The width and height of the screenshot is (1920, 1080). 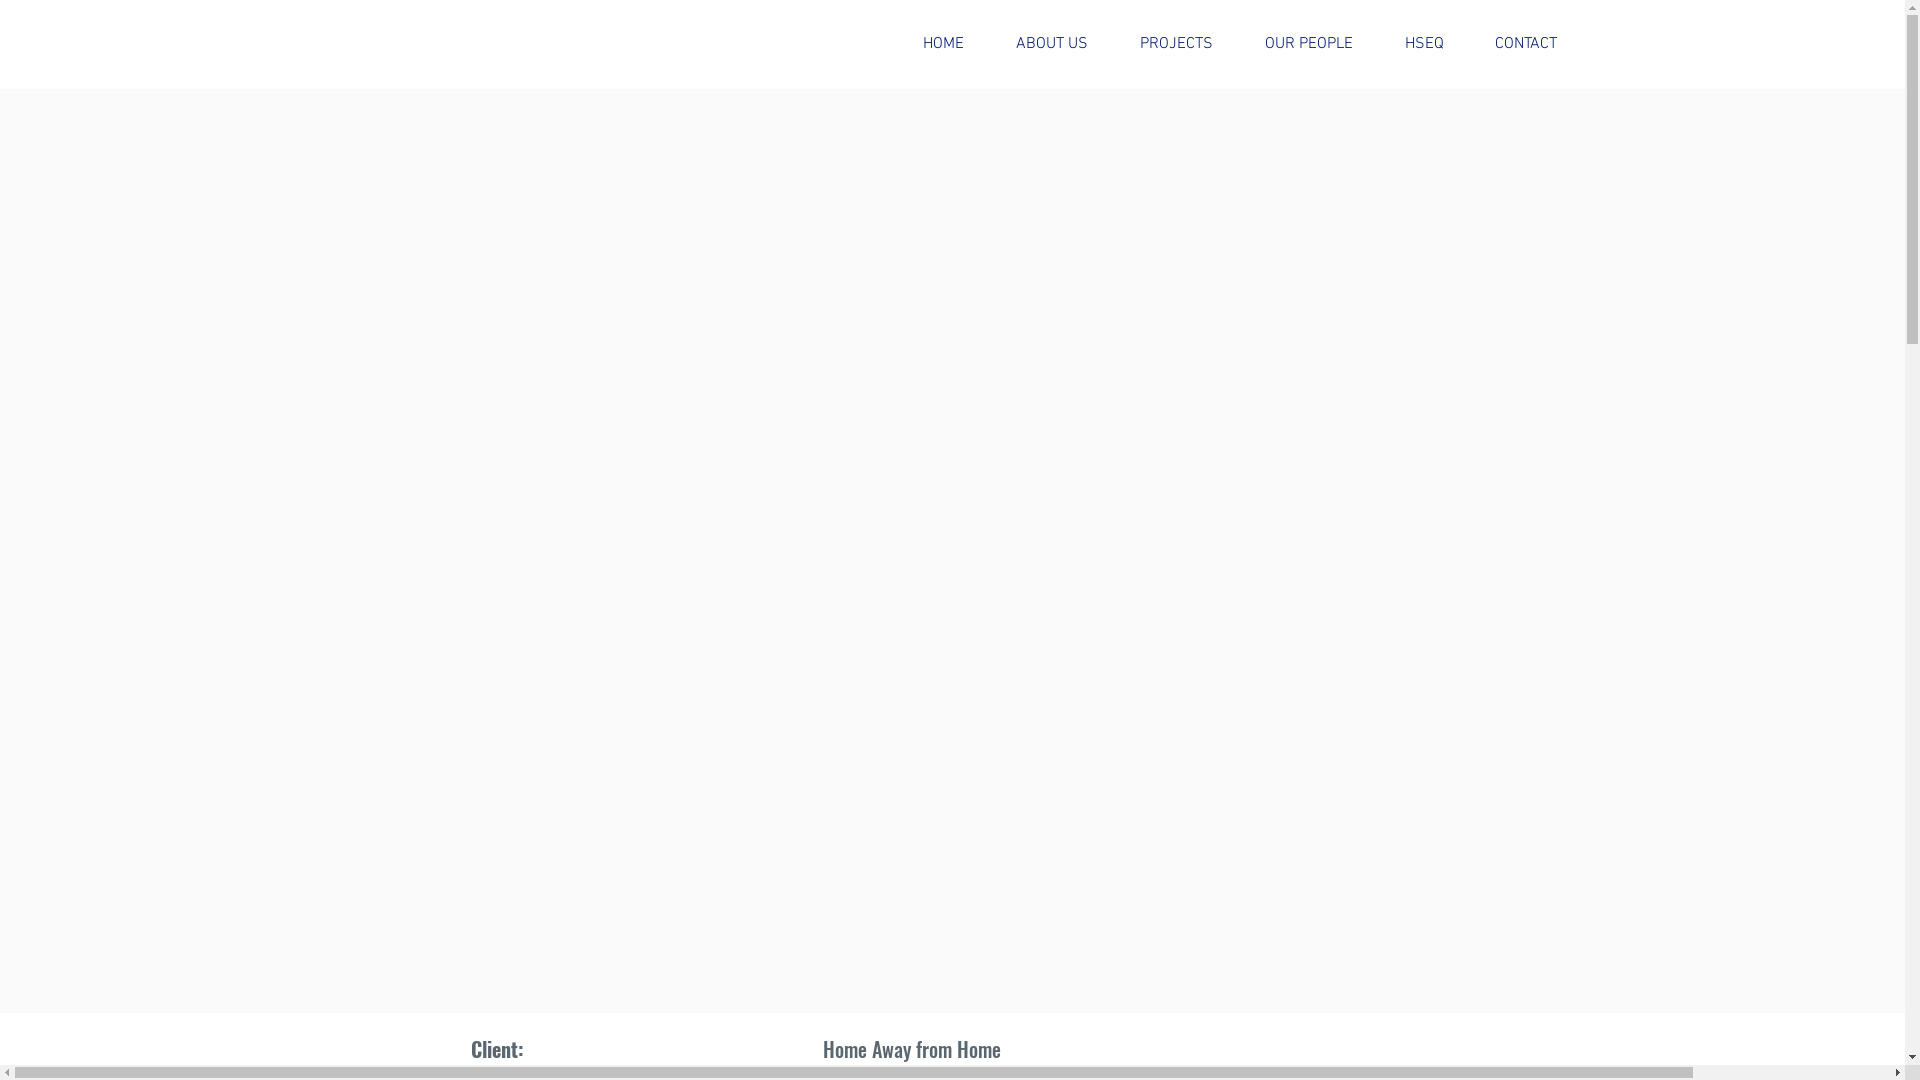 What do you see at coordinates (944, 44) in the screenshot?
I see `HOME` at bounding box center [944, 44].